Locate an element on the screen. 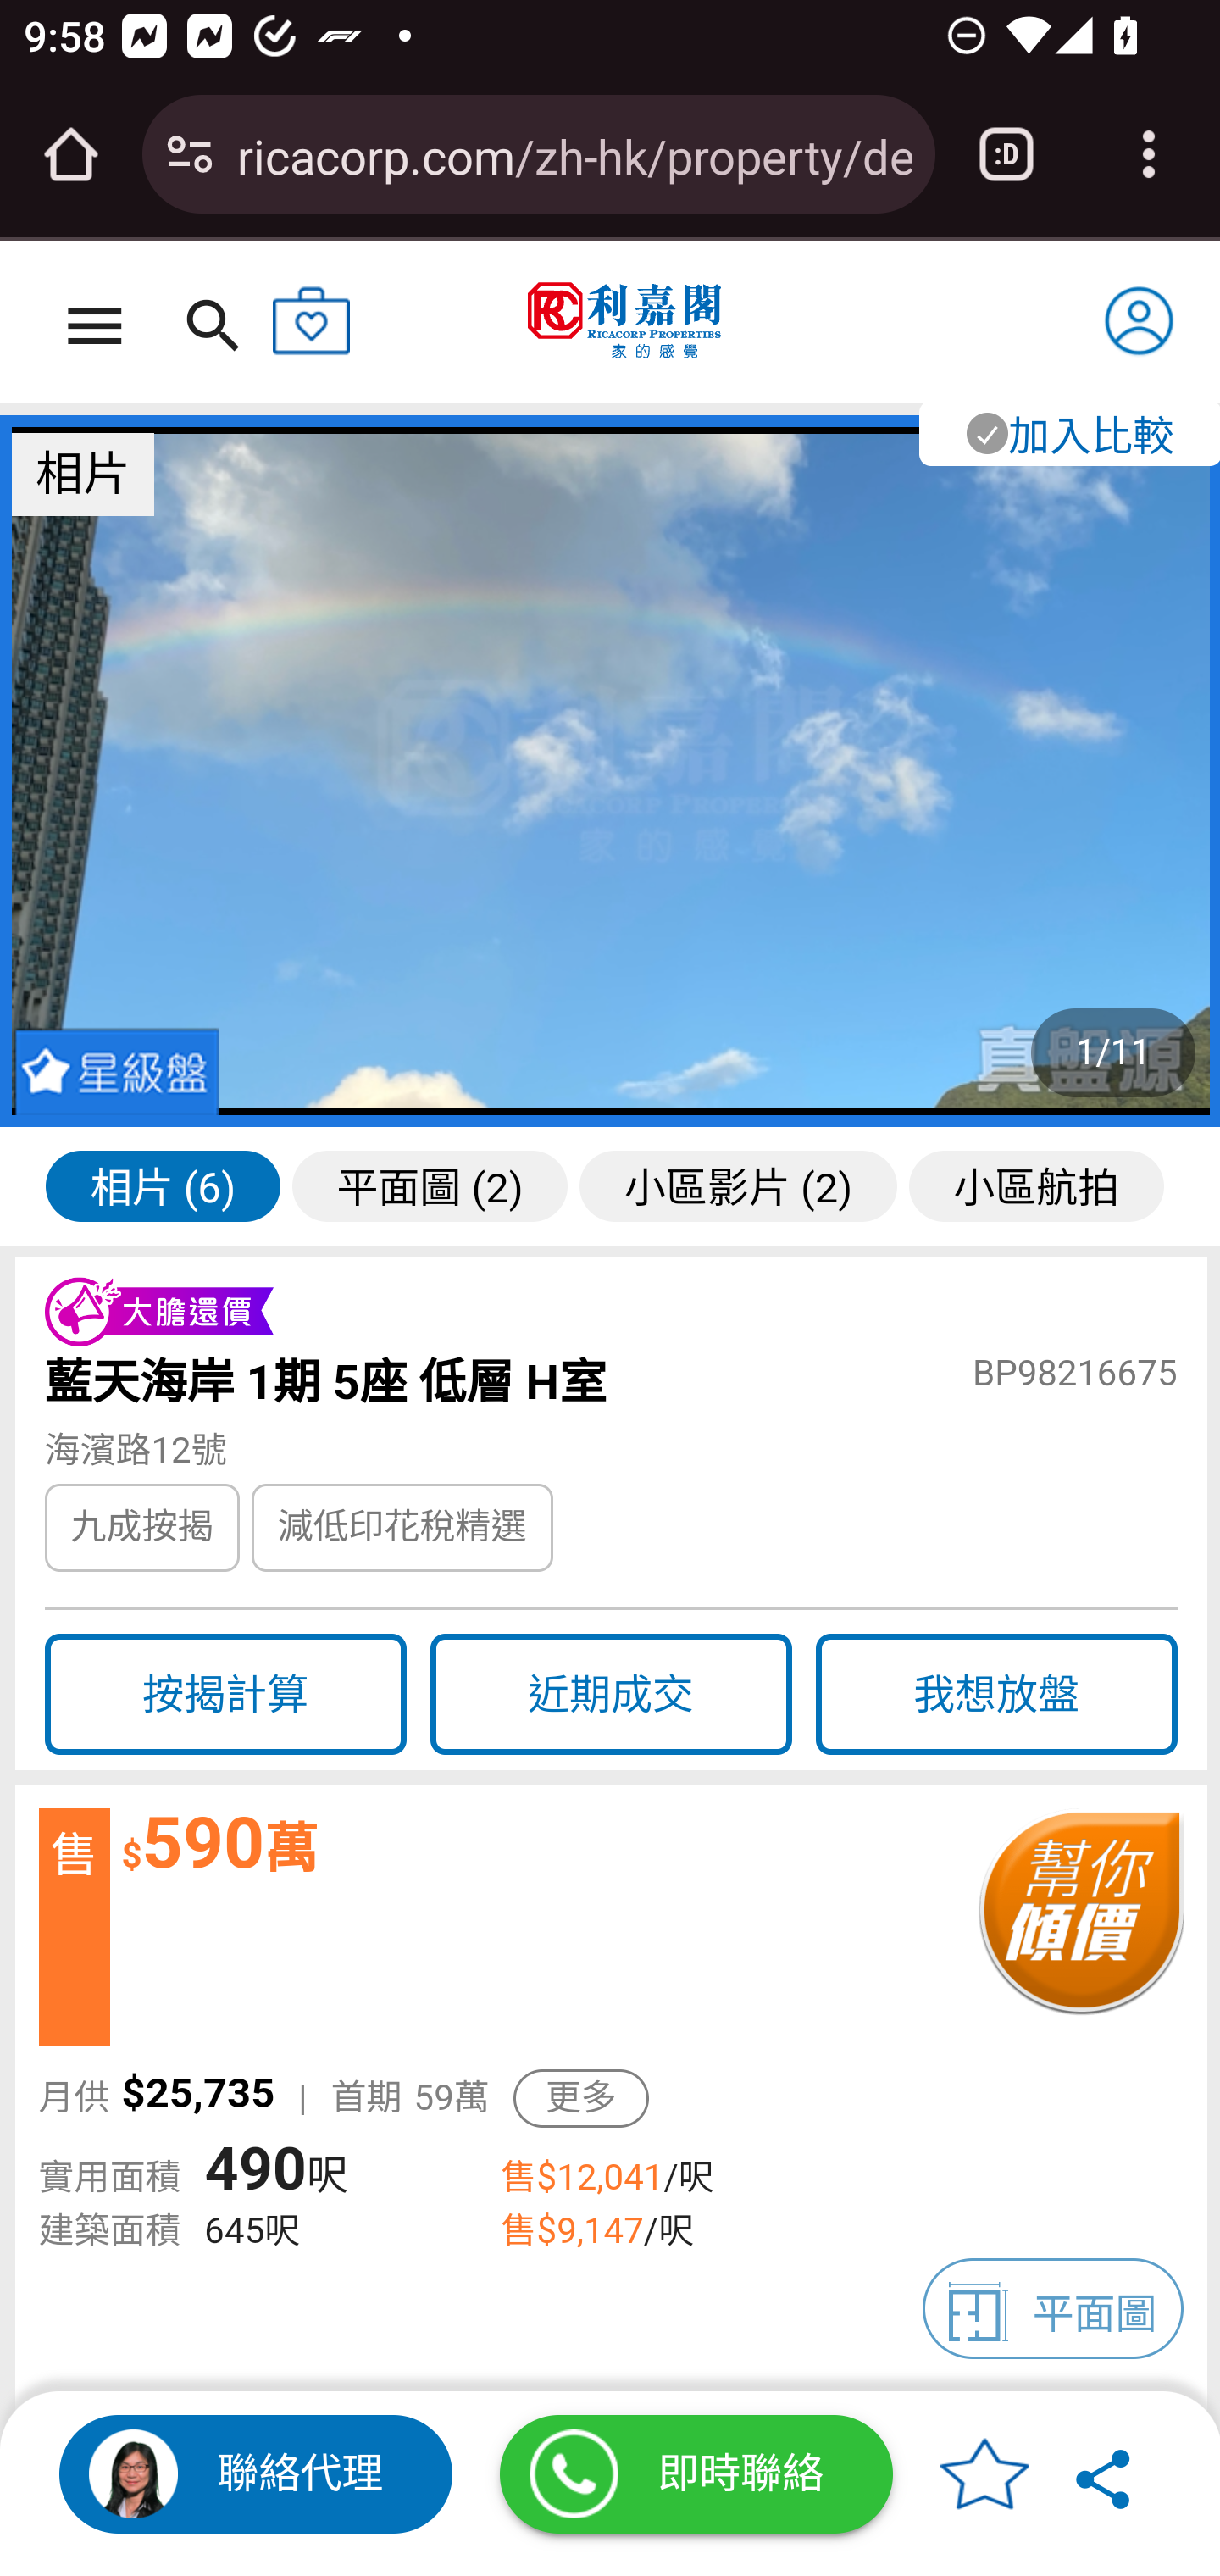 The height and width of the screenshot is (2576, 1220). Connection is secure is located at coordinates (190, 154).